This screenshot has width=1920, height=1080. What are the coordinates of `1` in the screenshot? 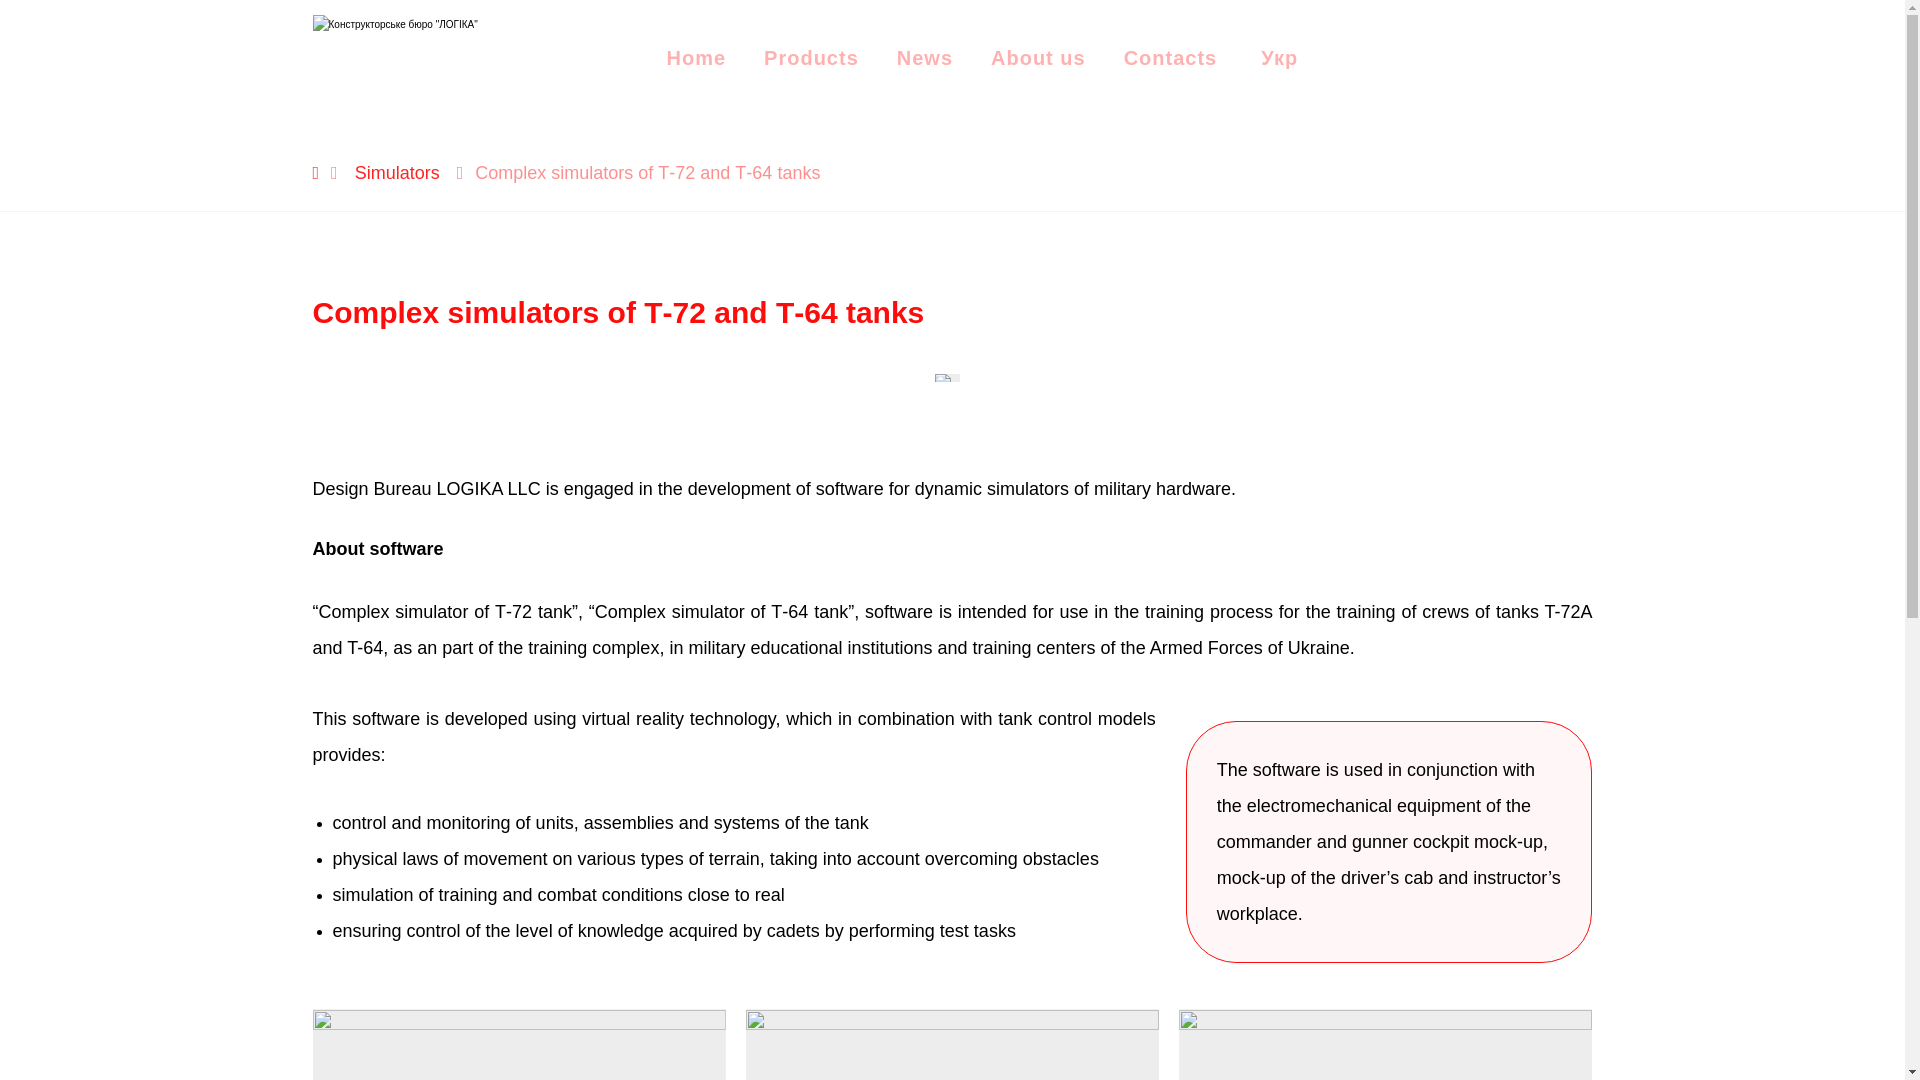 It's located at (948, 378).